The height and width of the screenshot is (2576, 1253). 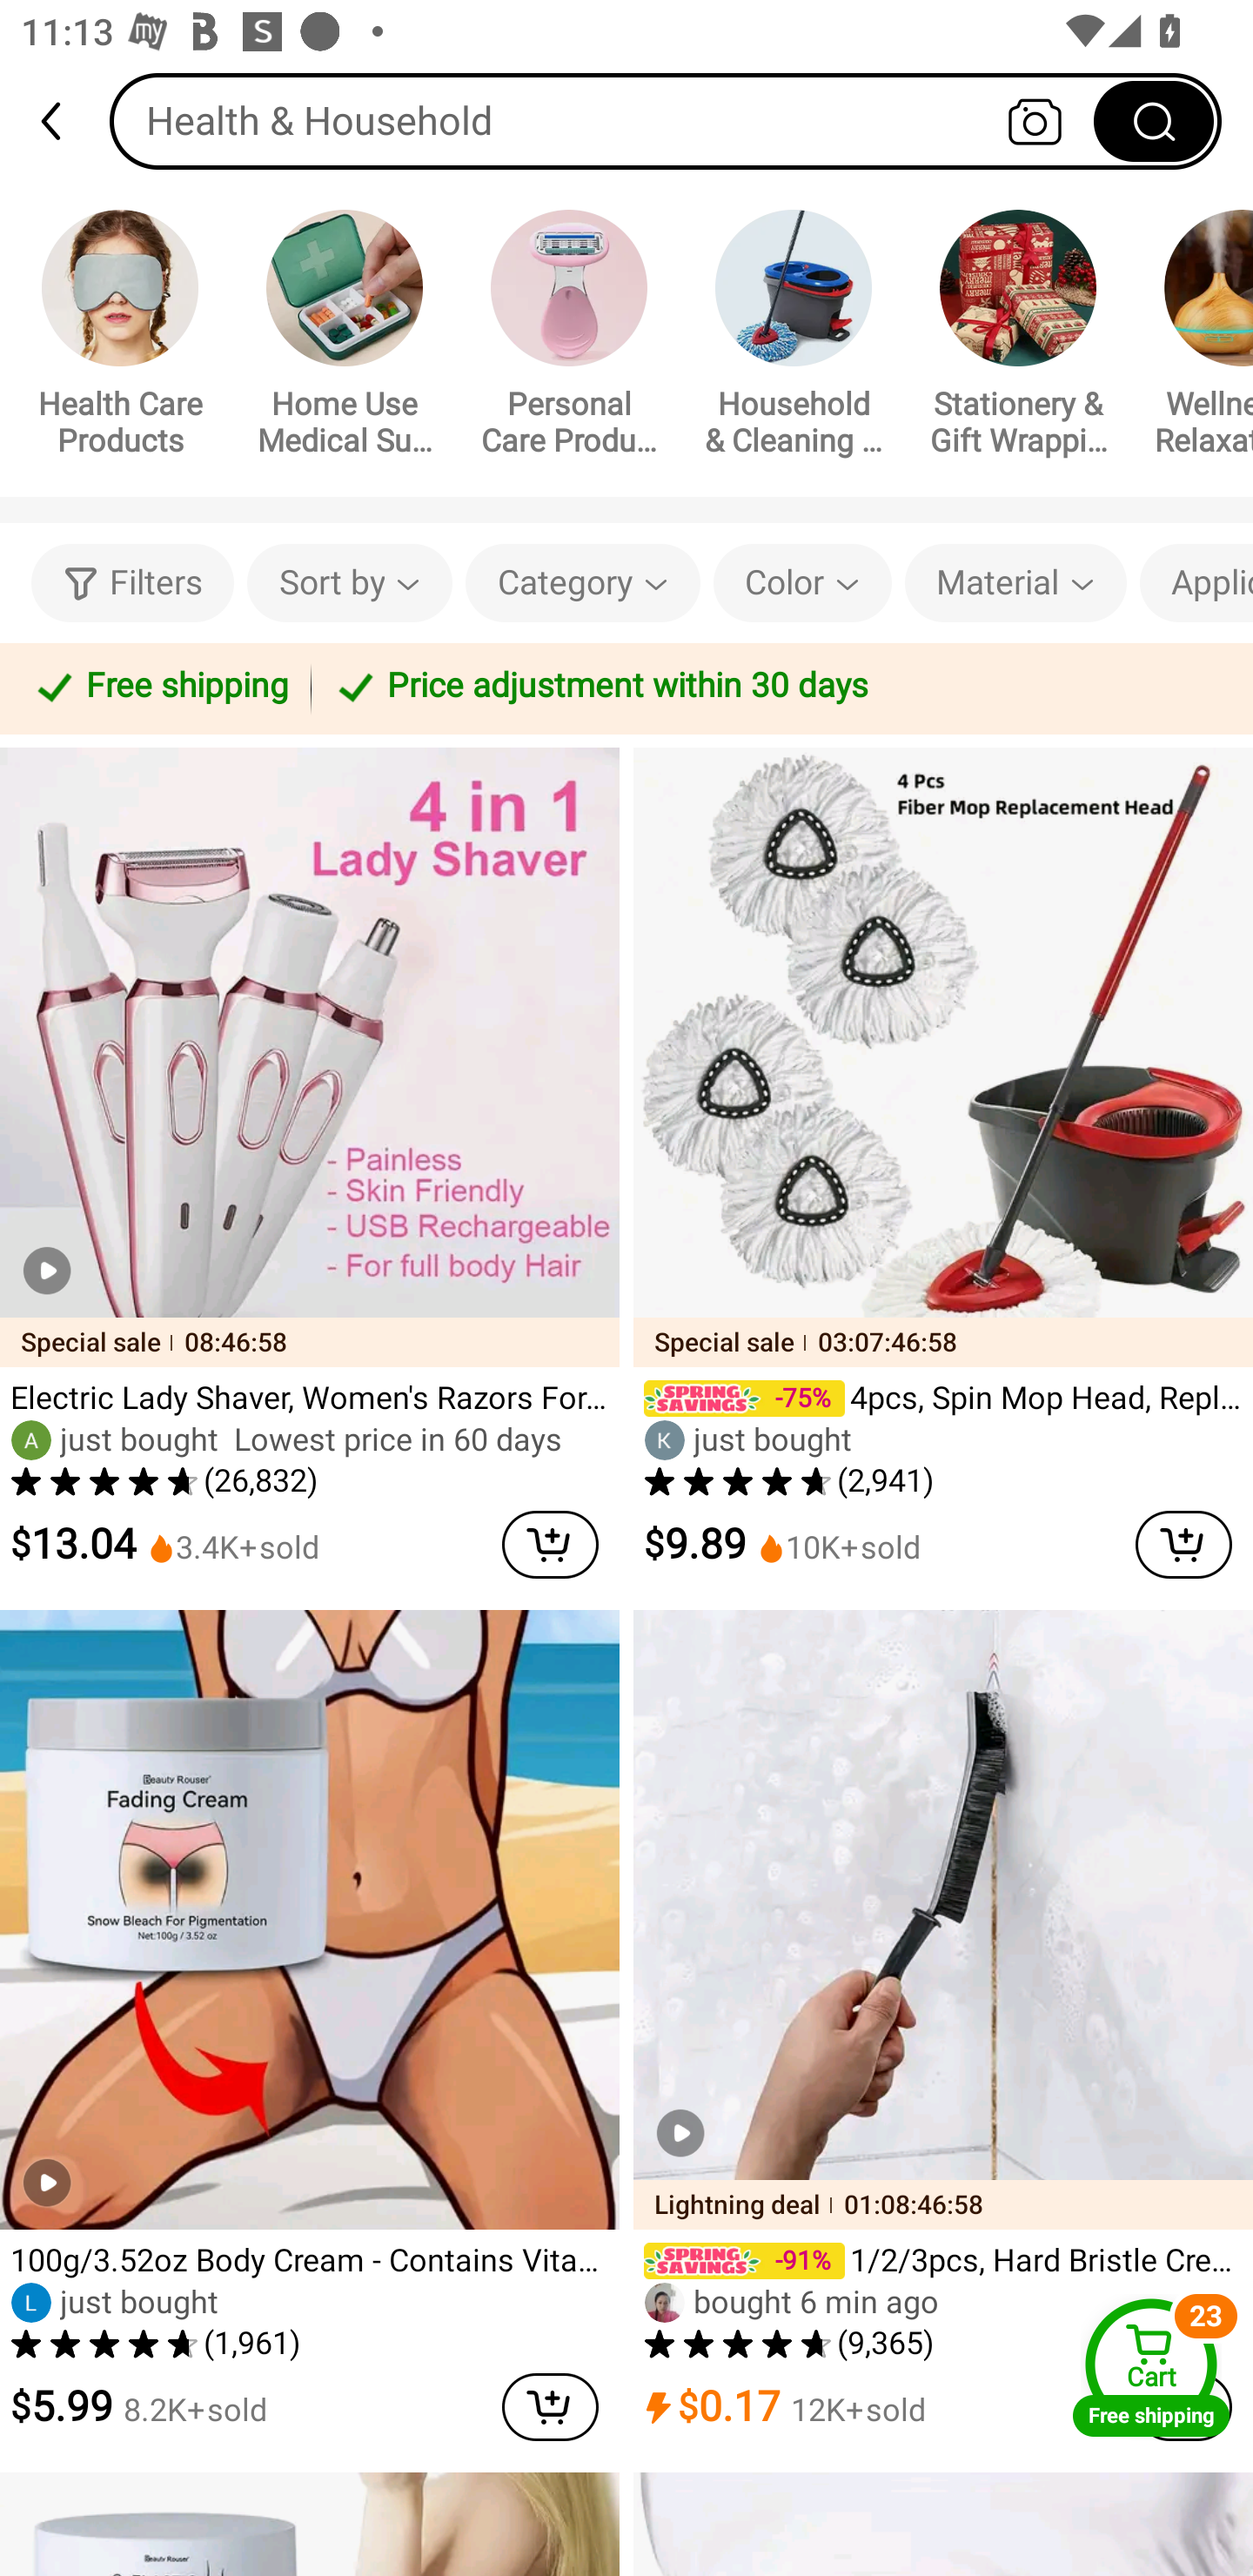 What do you see at coordinates (64, 121) in the screenshot?
I see `back` at bounding box center [64, 121].